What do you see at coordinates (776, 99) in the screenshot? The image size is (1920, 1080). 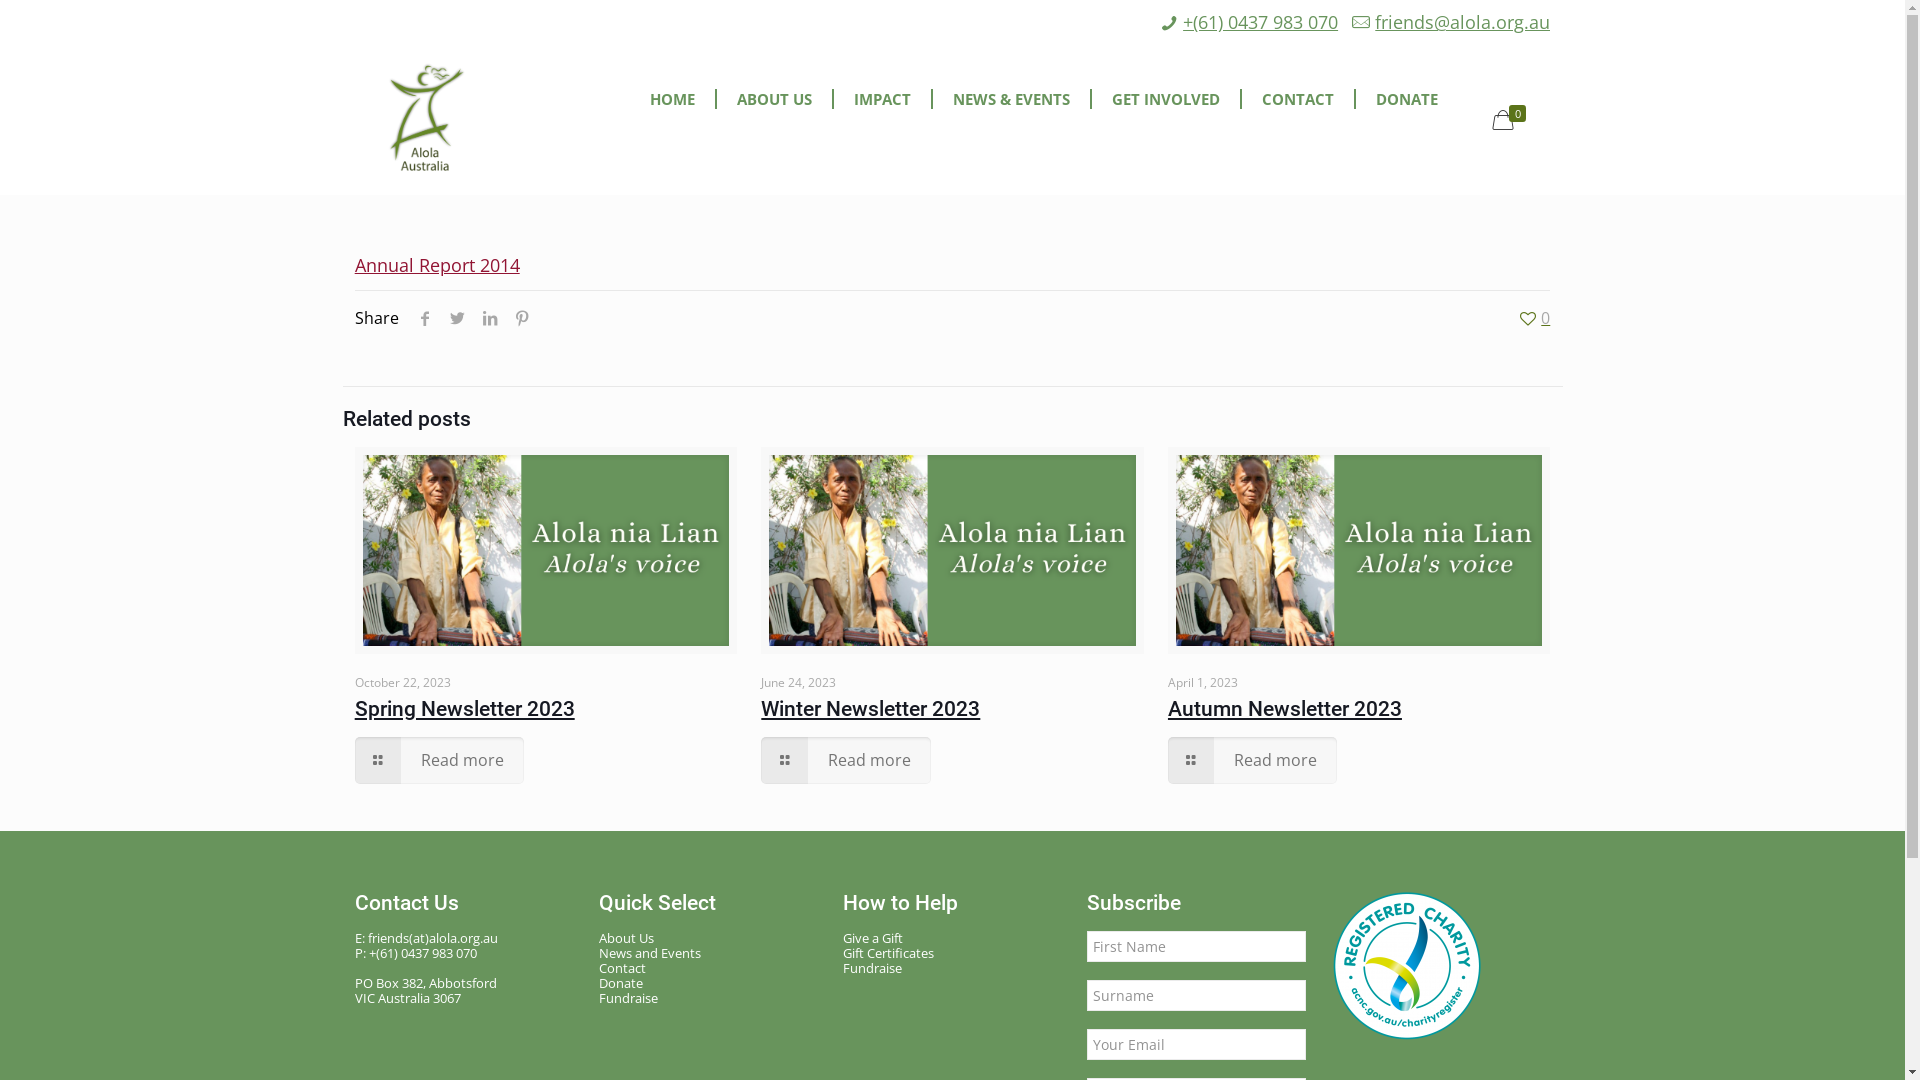 I see `ABOUT US` at bounding box center [776, 99].